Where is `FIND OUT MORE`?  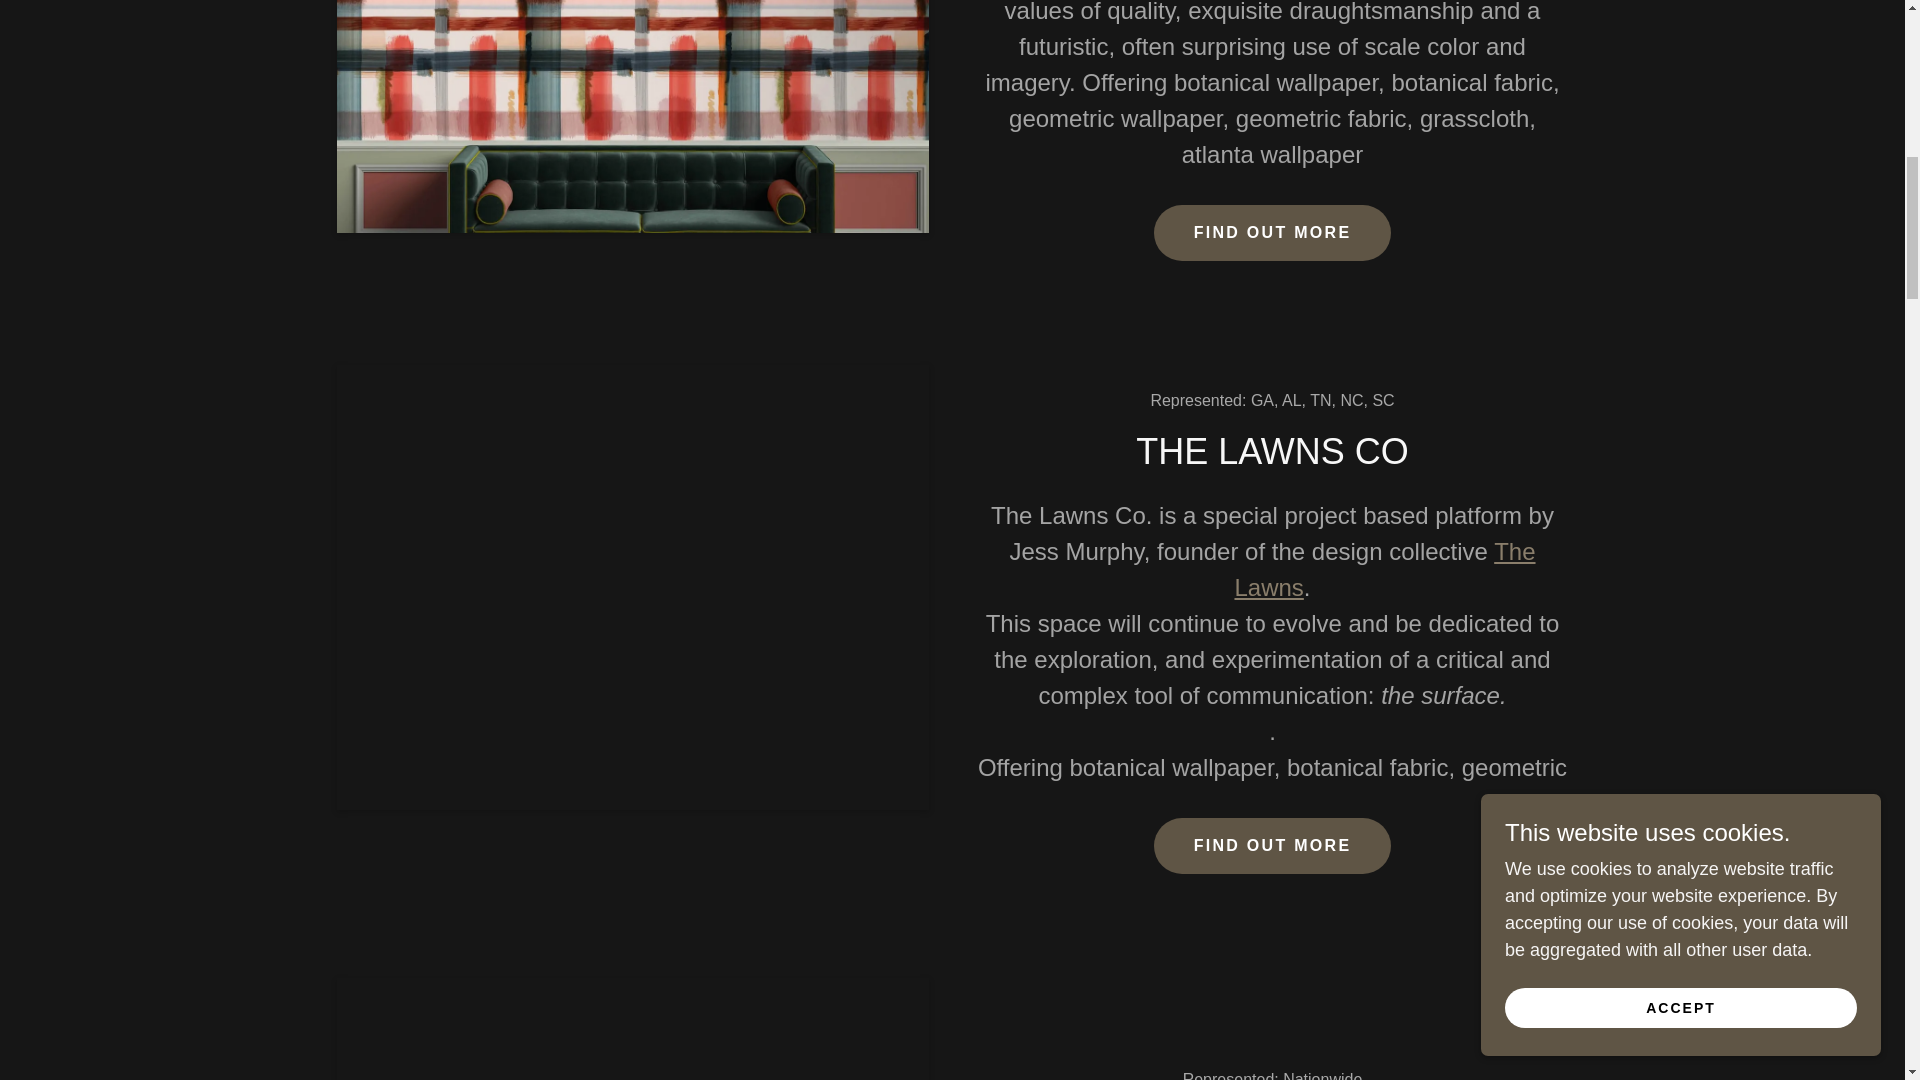
FIND OUT MORE is located at coordinates (1272, 845).